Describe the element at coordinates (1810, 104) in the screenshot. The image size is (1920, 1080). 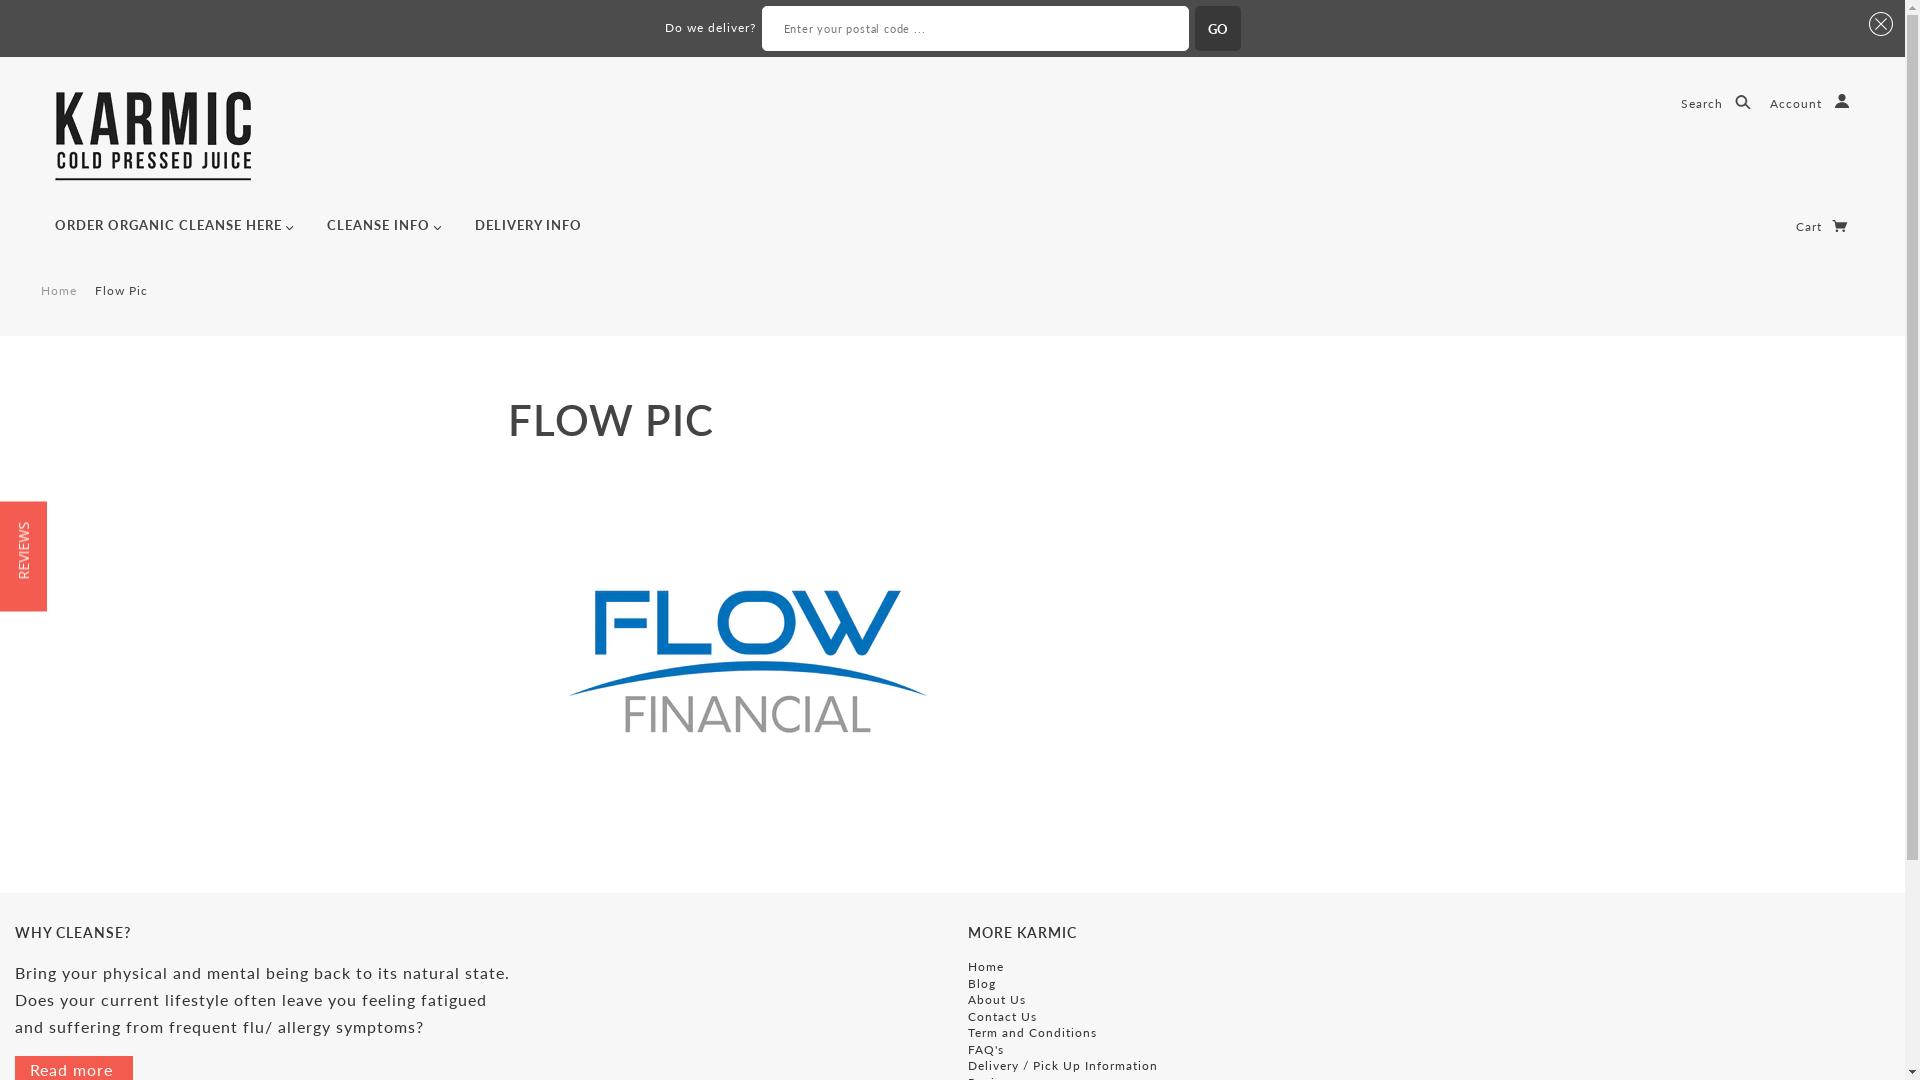
I see `Account` at that location.